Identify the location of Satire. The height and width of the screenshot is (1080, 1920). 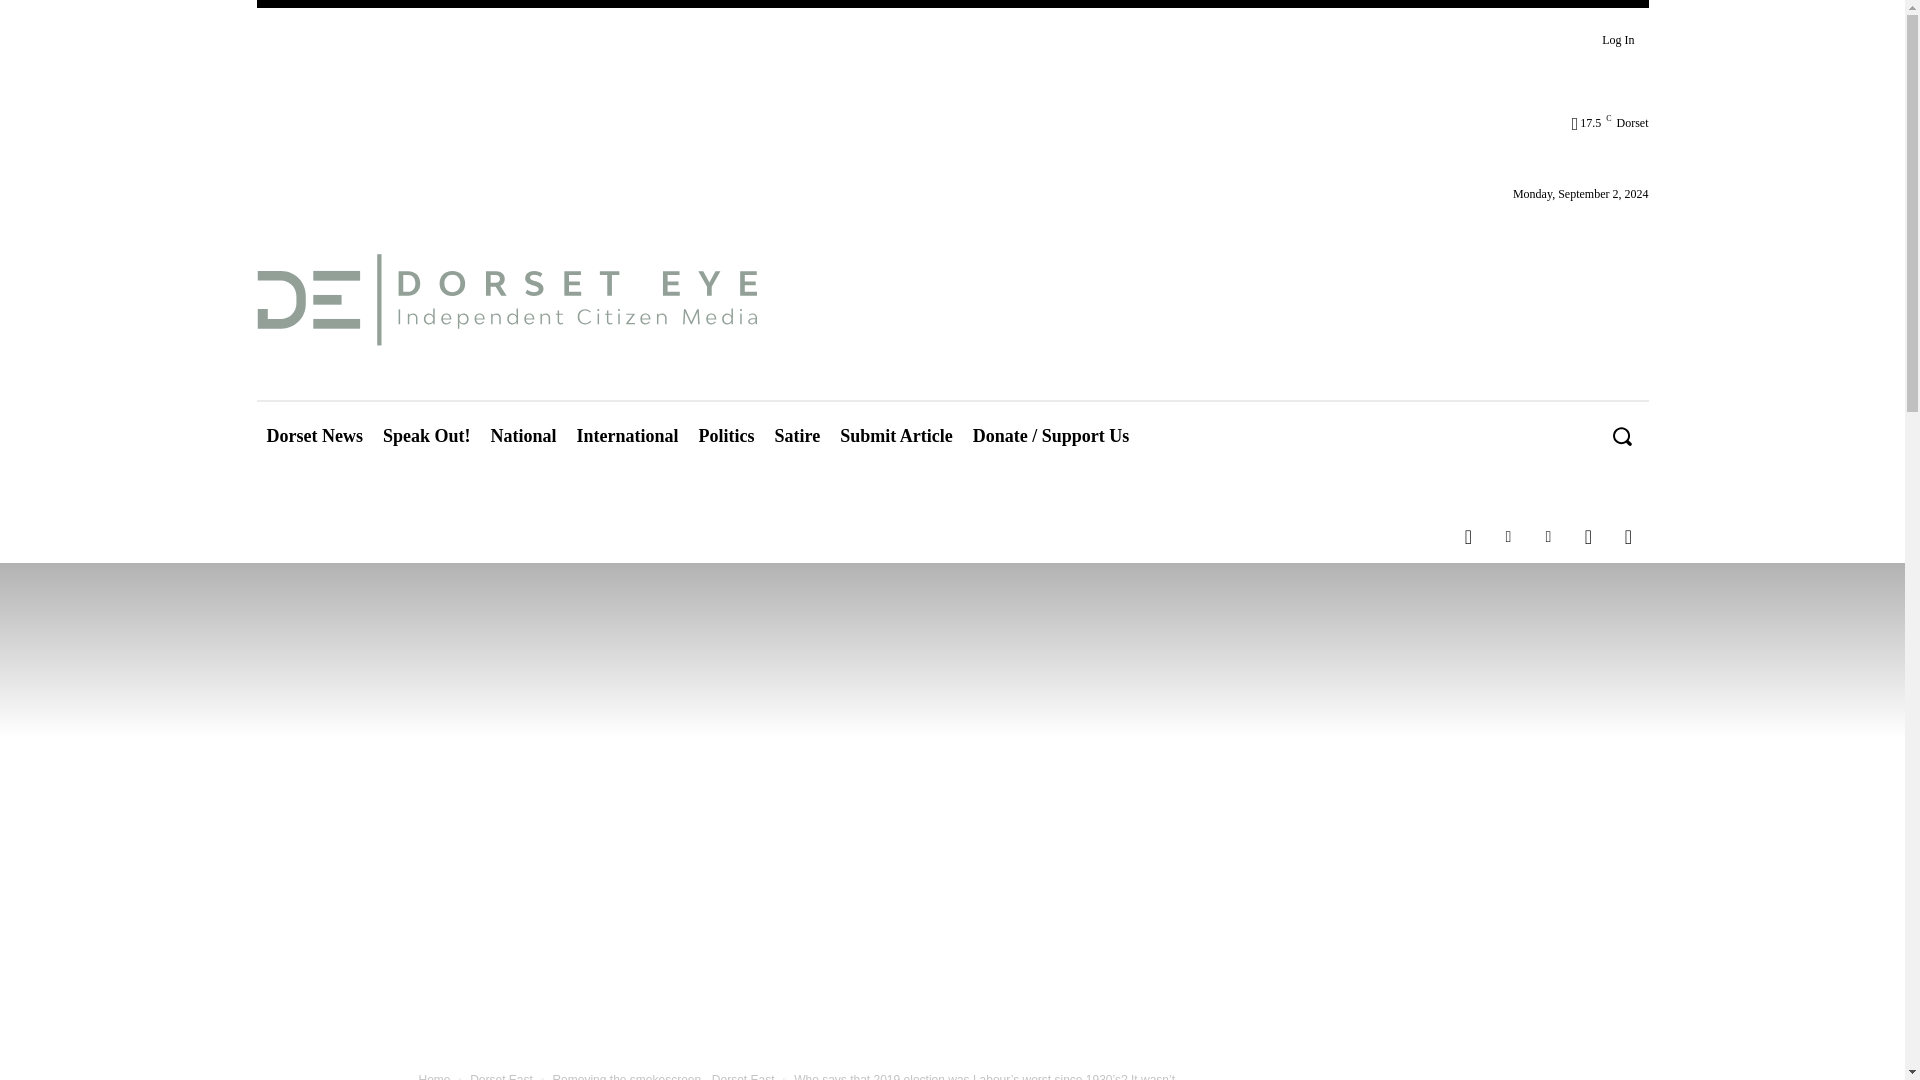
(798, 436).